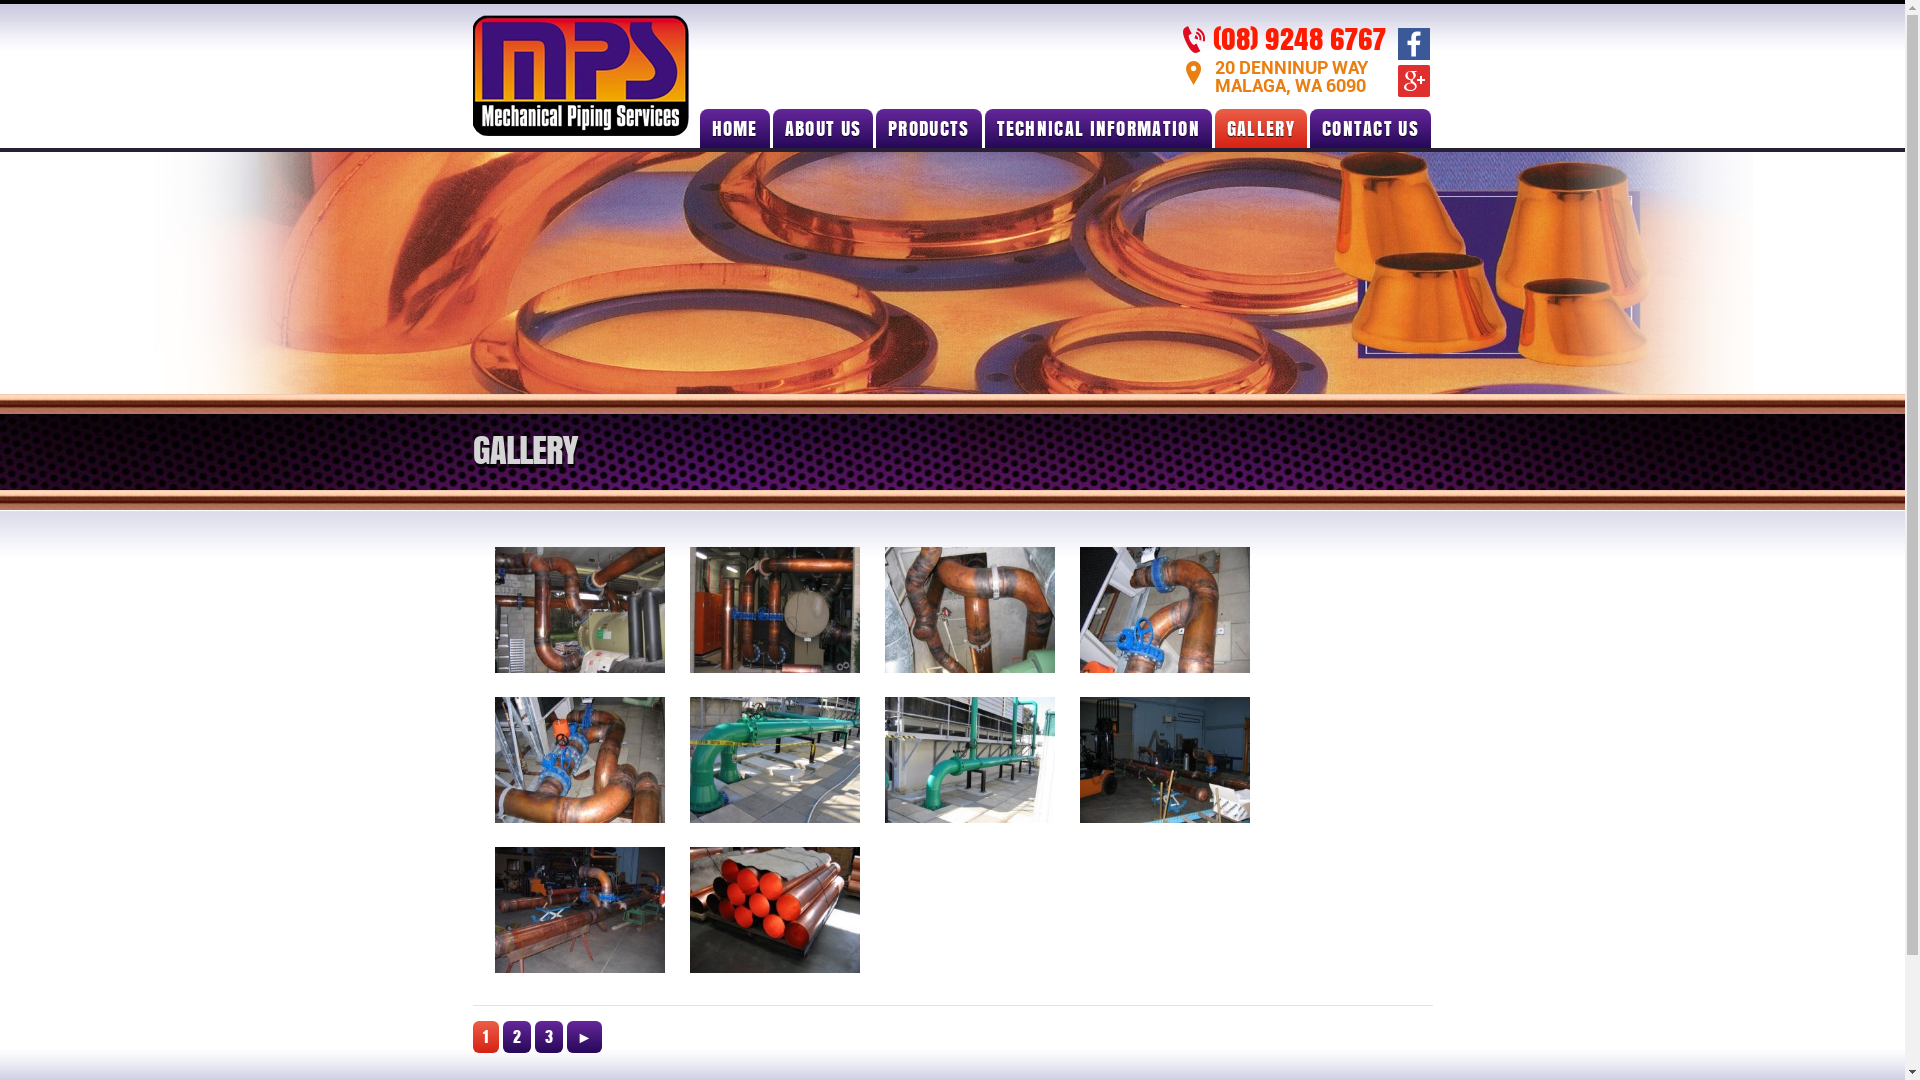 This screenshot has height=1080, width=1920. I want to click on  , so click(579, 610).